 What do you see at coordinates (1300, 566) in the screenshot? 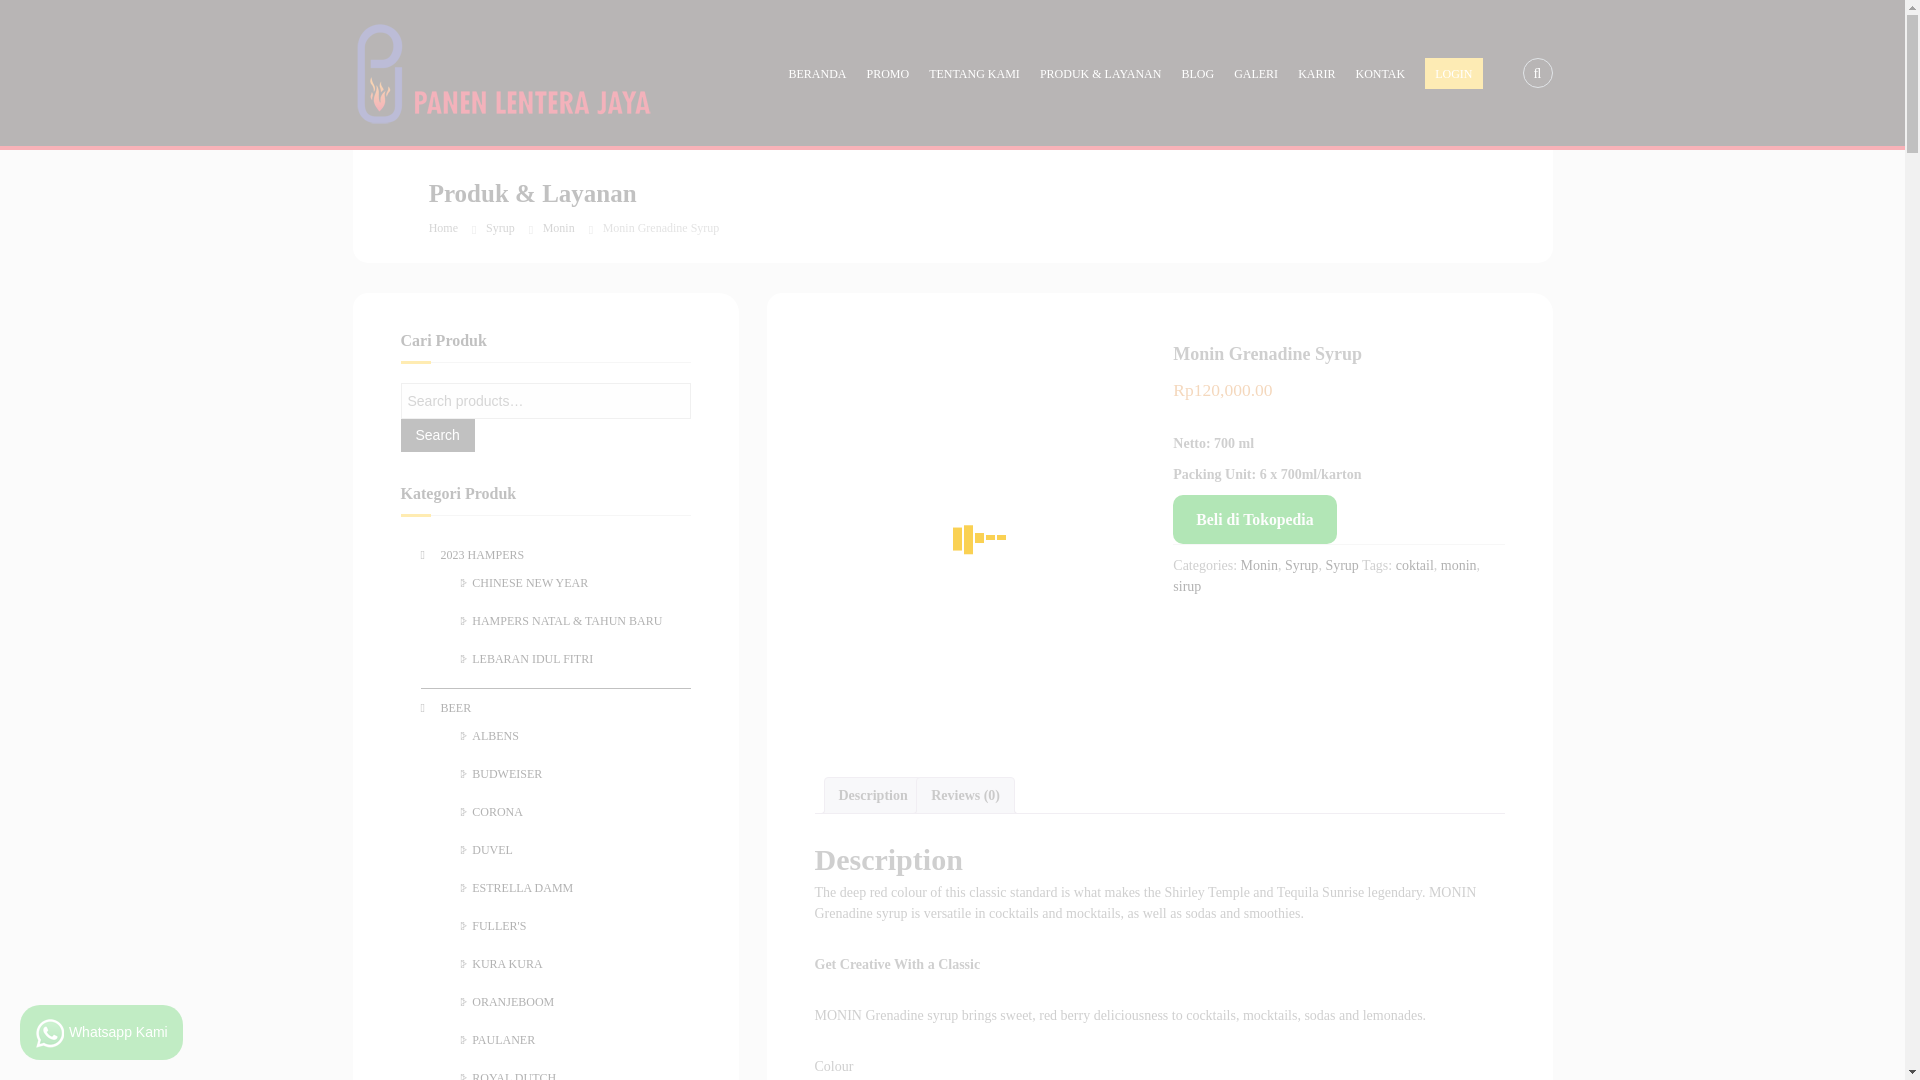
I see `Syrup` at bounding box center [1300, 566].